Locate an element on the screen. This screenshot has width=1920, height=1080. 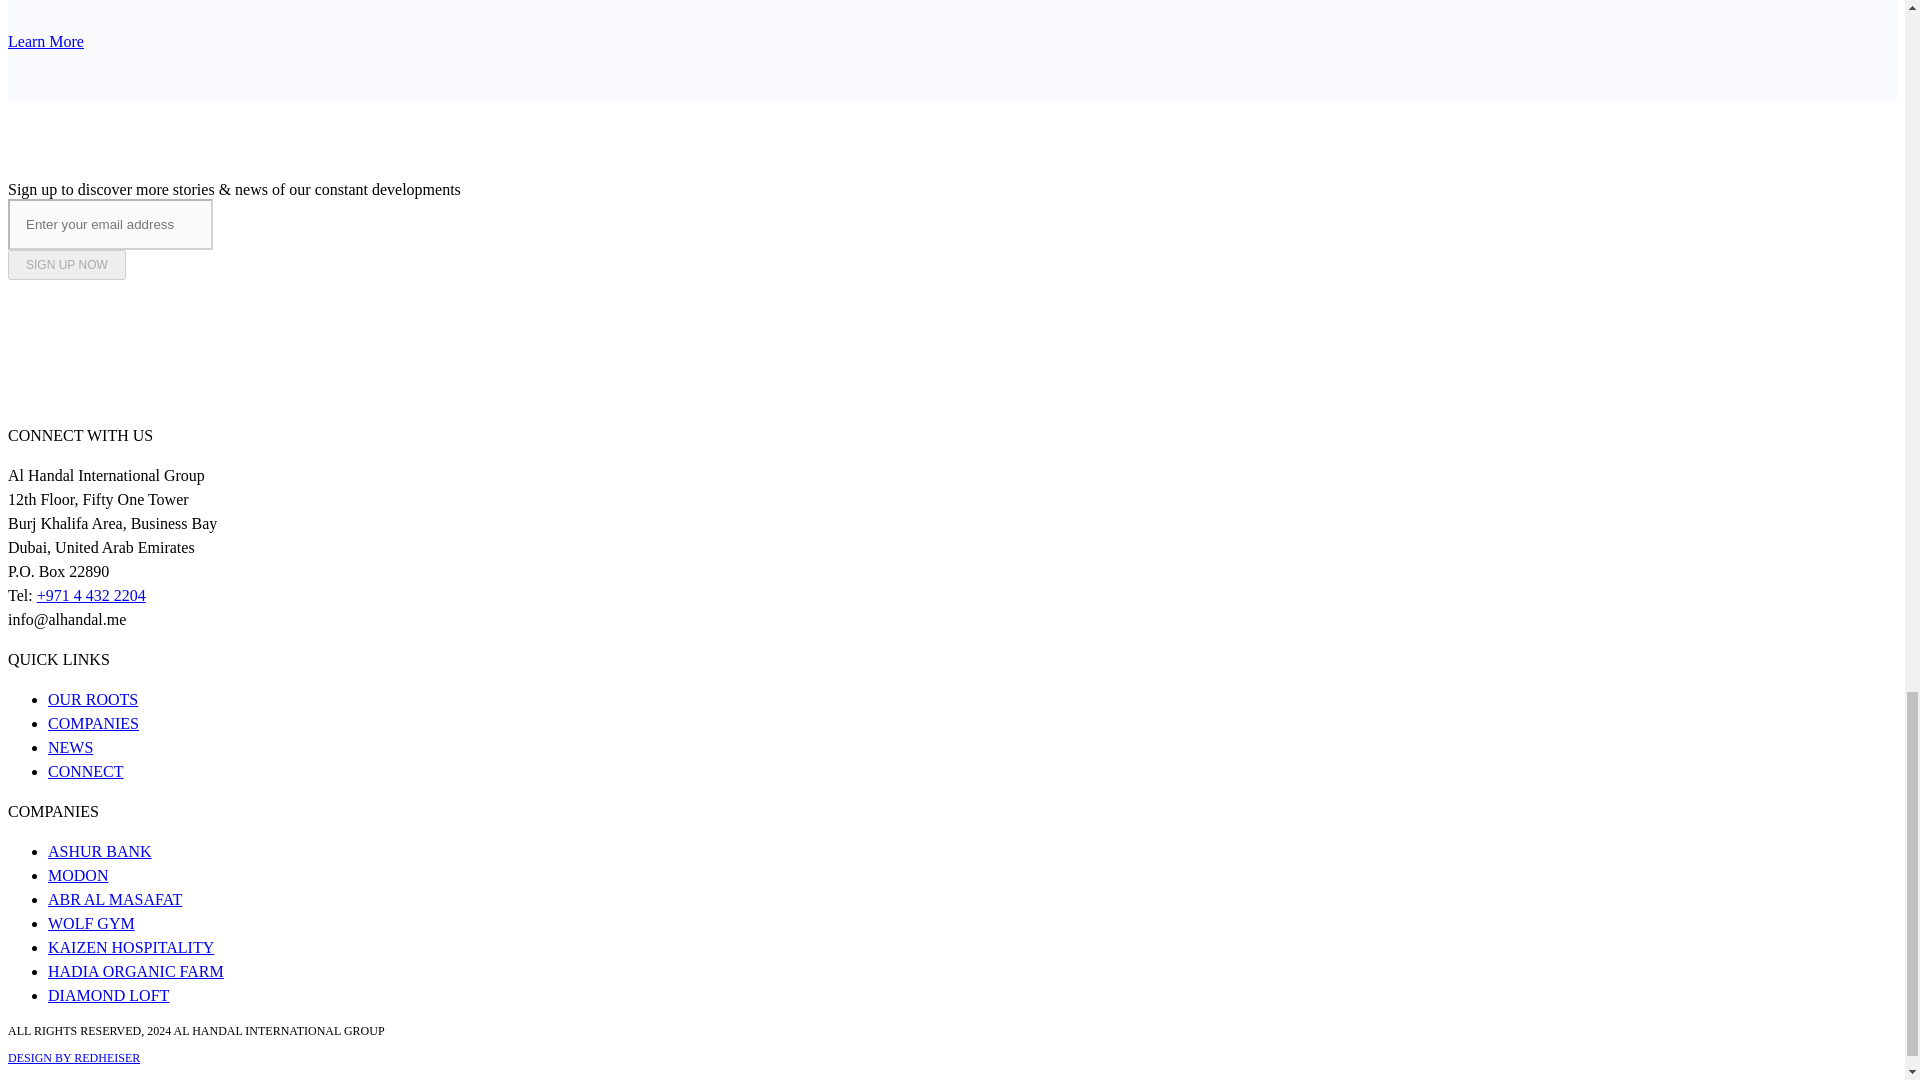
SIGN UP NOW is located at coordinates (66, 264).